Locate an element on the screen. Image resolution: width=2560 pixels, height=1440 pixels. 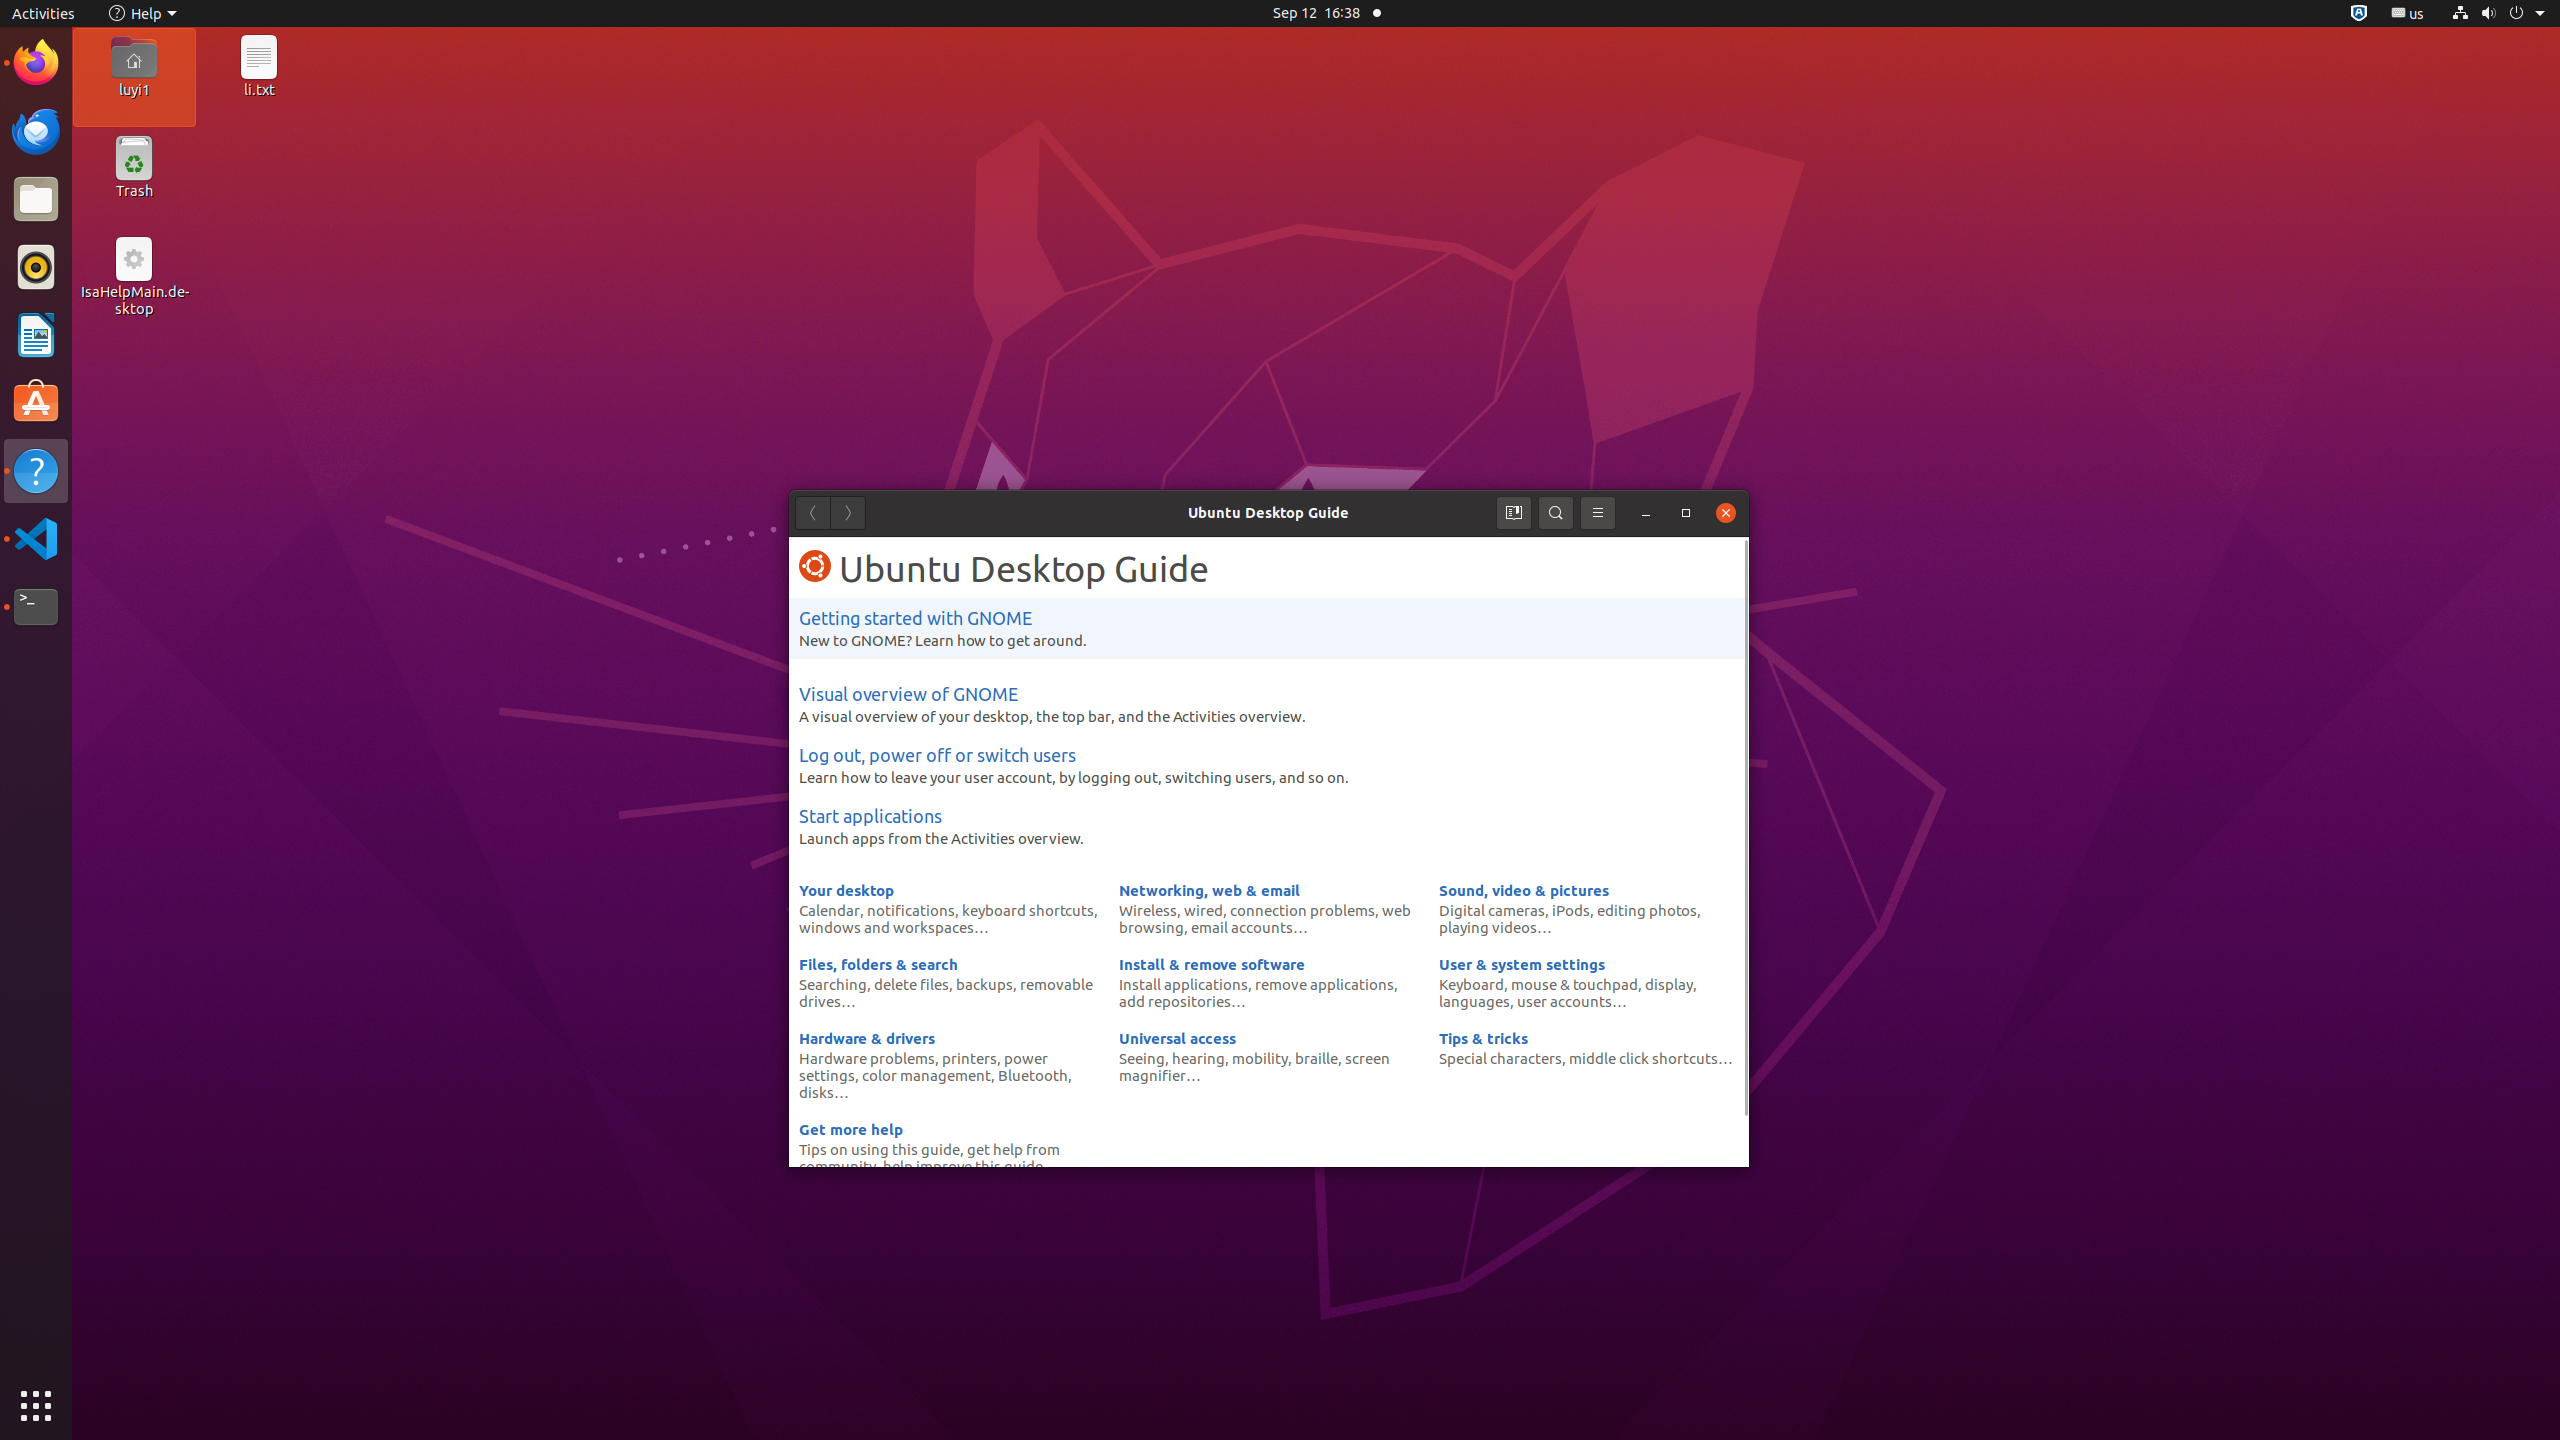
add repositories is located at coordinates (1175, 1000).